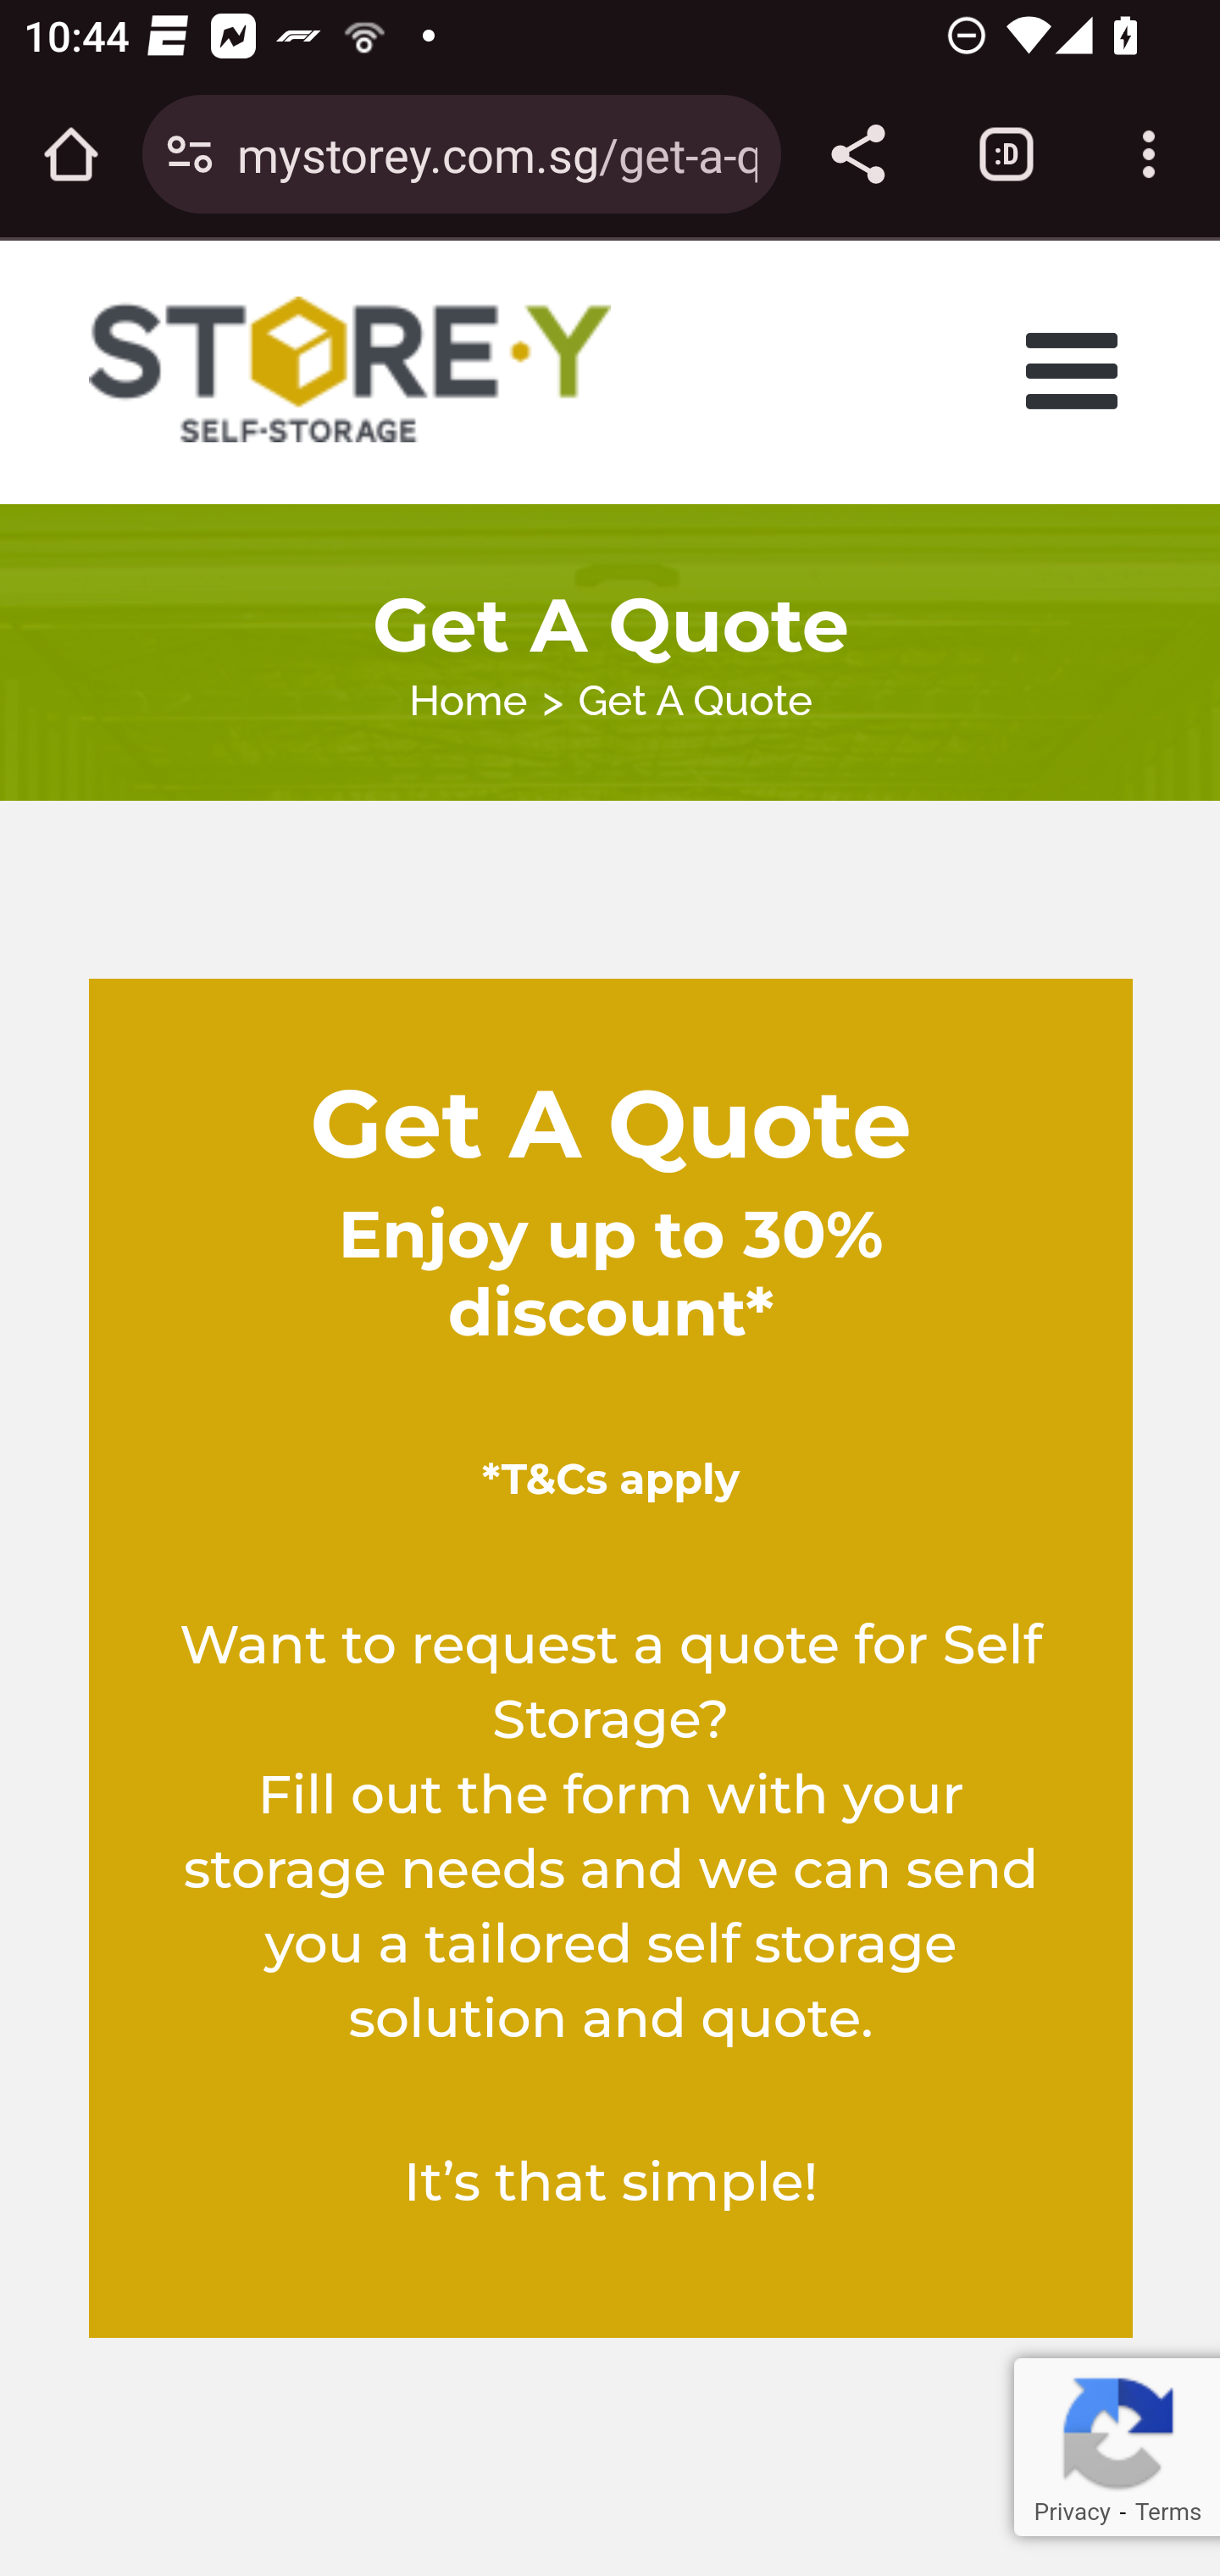 The image size is (1220, 2576). Describe the element at coordinates (351, 370) in the screenshot. I see `Store-Y Logo` at that location.